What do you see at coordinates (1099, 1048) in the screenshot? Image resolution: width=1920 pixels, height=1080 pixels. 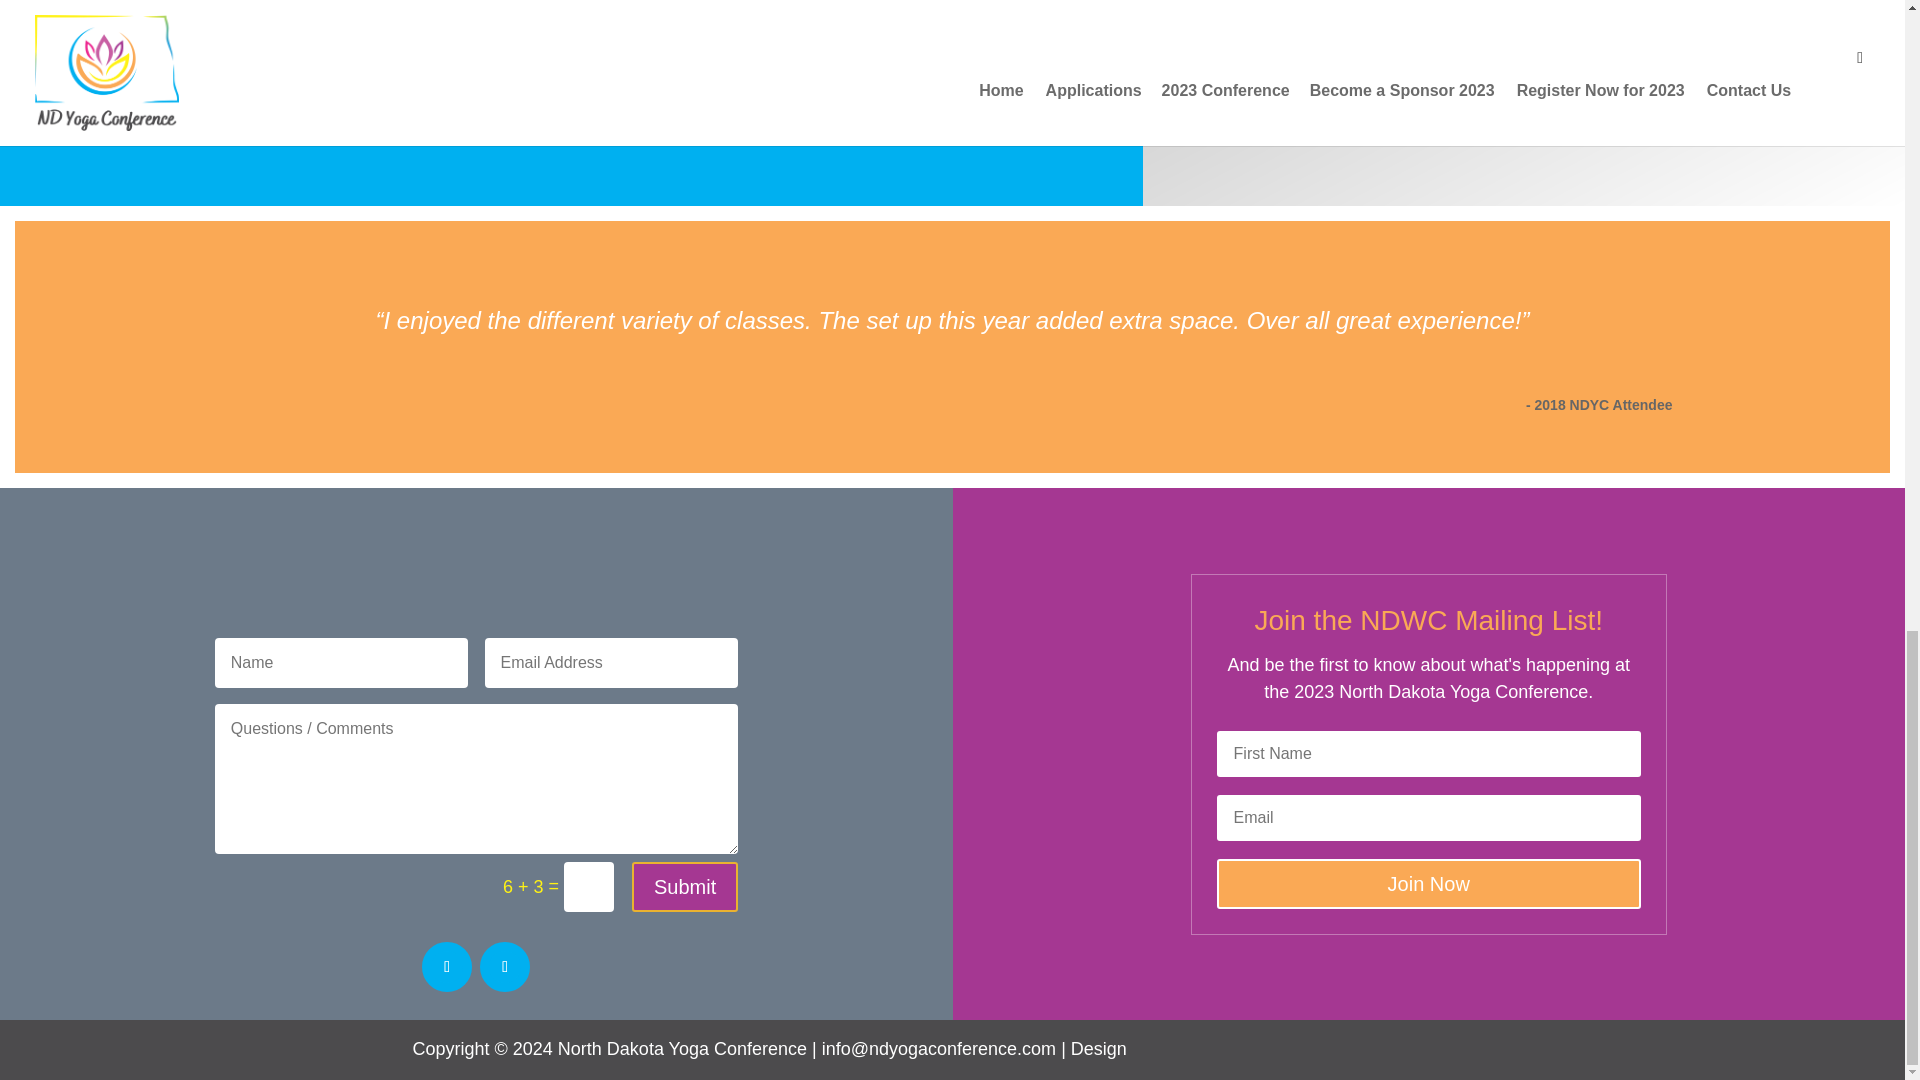 I see `Design` at bounding box center [1099, 1048].